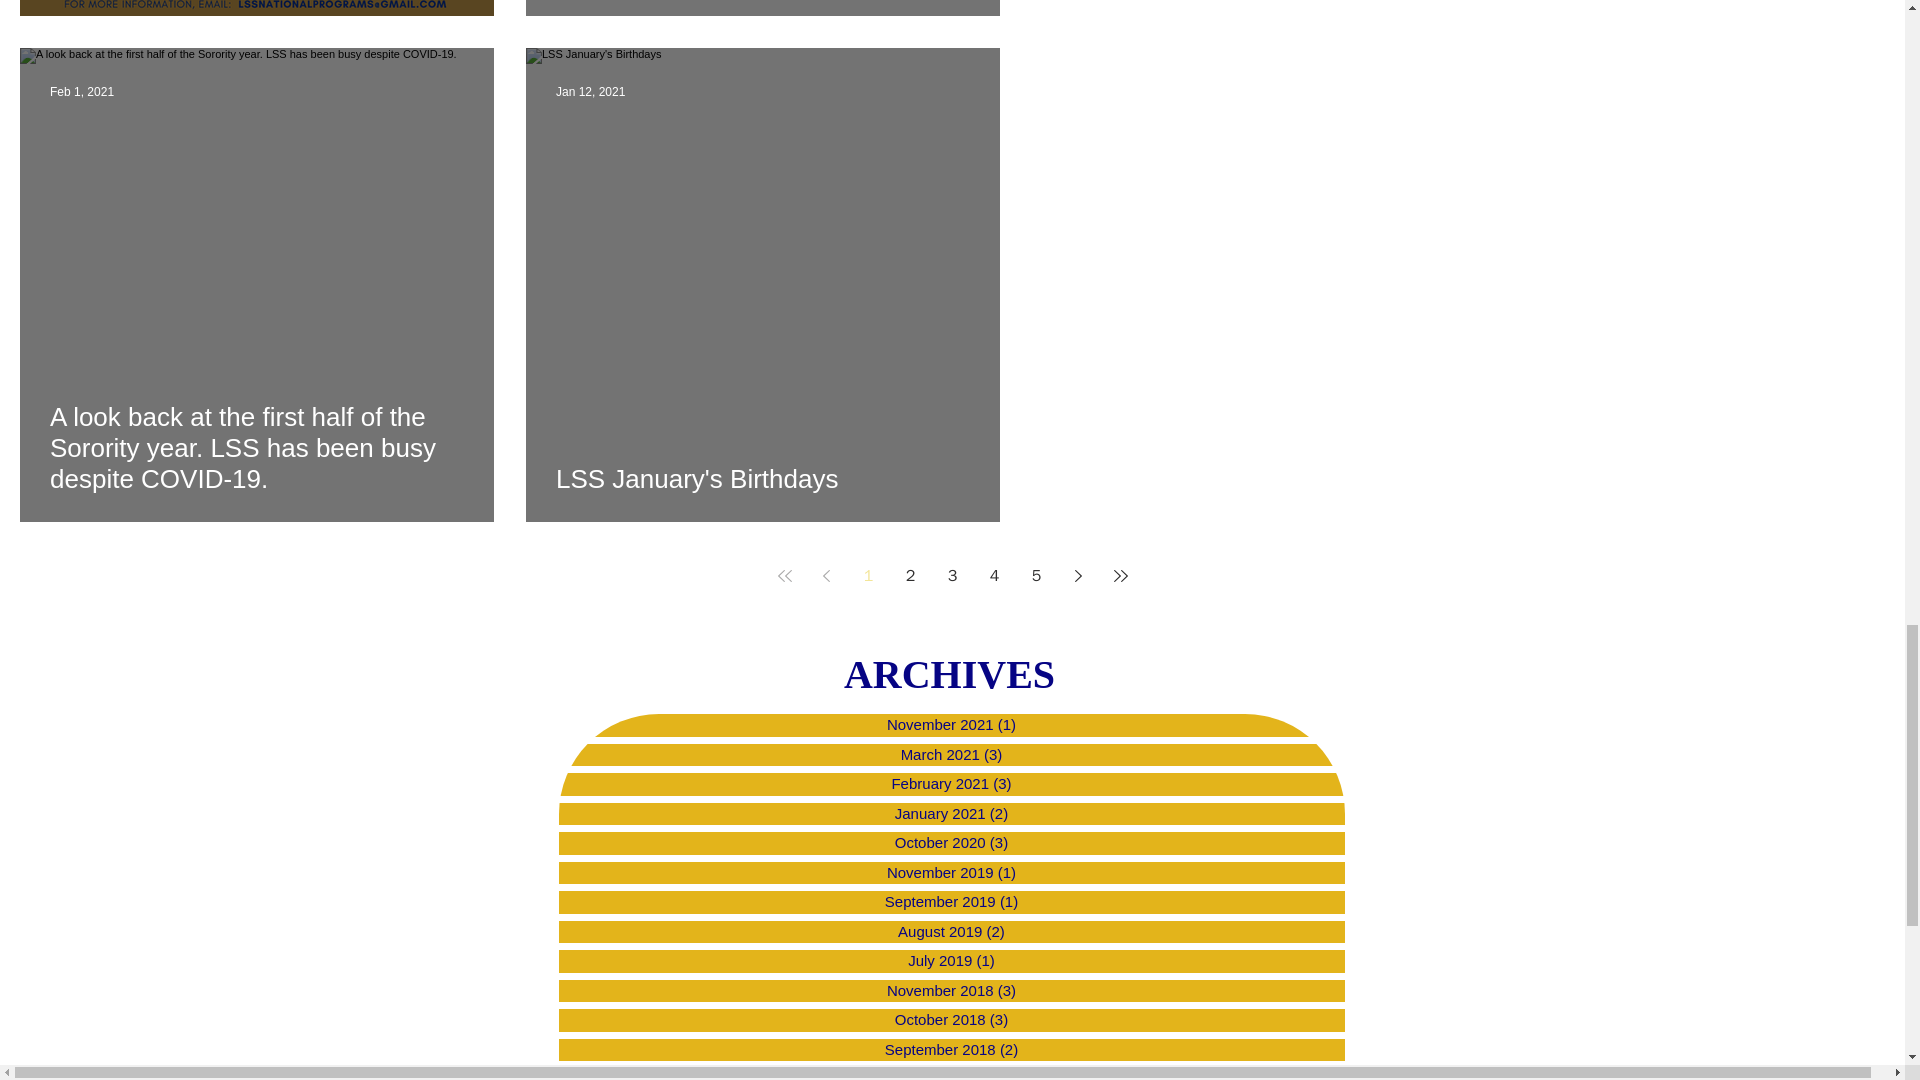 The height and width of the screenshot is (1080, 1920). I want to click on 4, so click(993, 576).